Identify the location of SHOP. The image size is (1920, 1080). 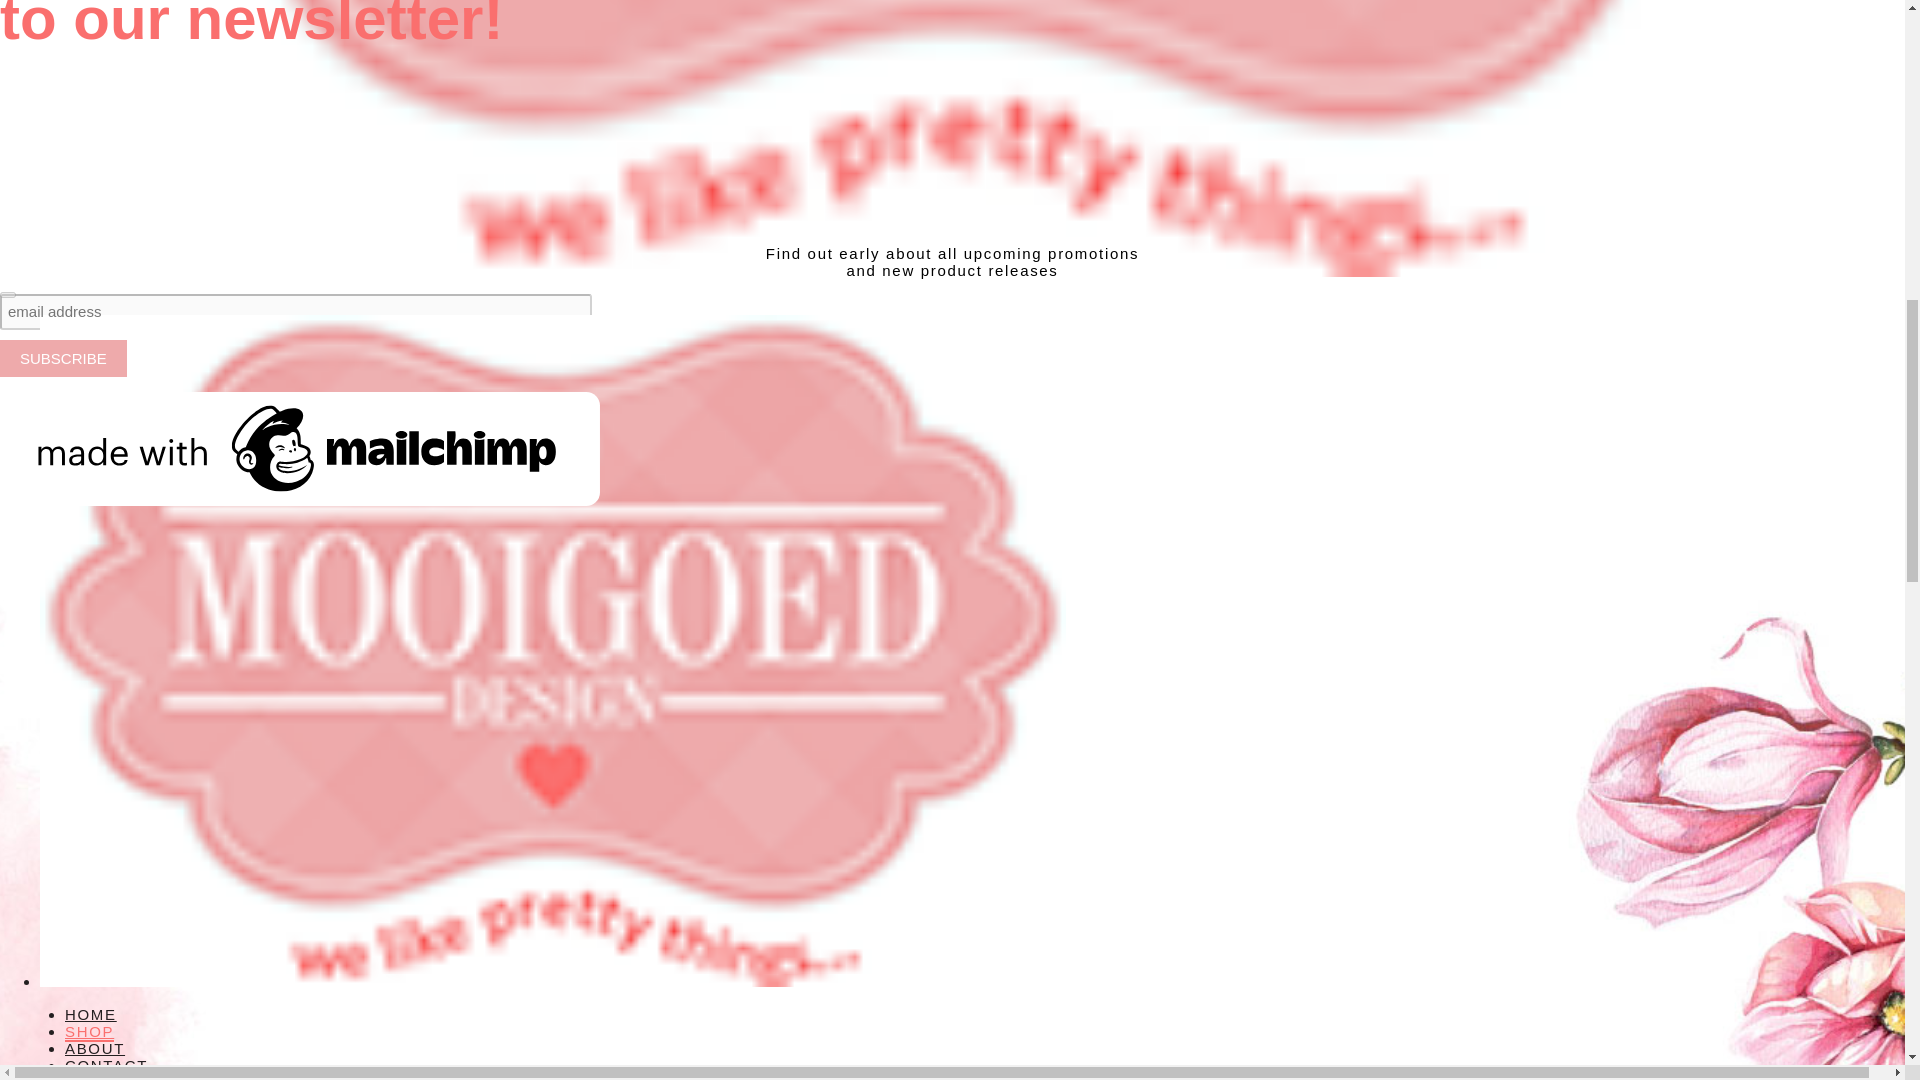
(89, 1032).